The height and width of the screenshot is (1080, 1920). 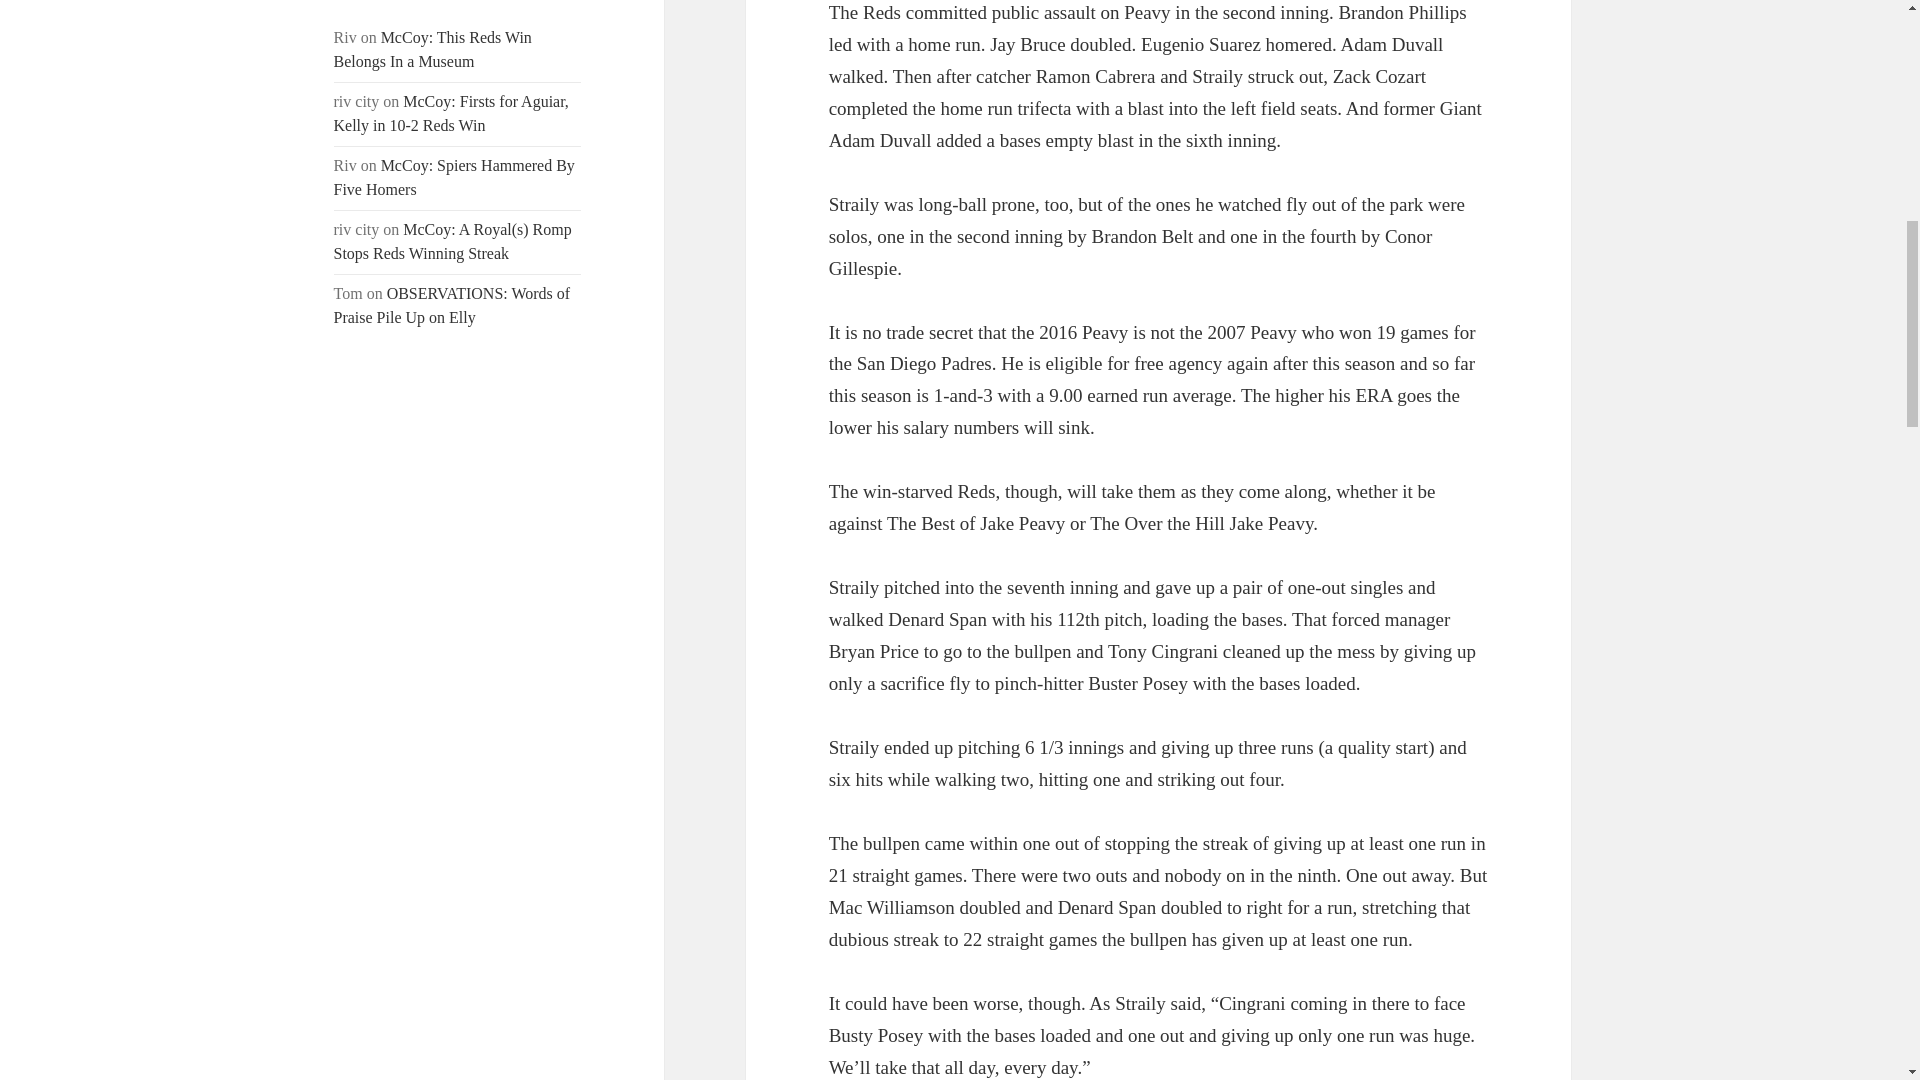 What do you see at coordinates (454, 176) in the screenshot?
I see `McCoy: Spiers Hammered By Five Homers` at bounding box center [454, 176].